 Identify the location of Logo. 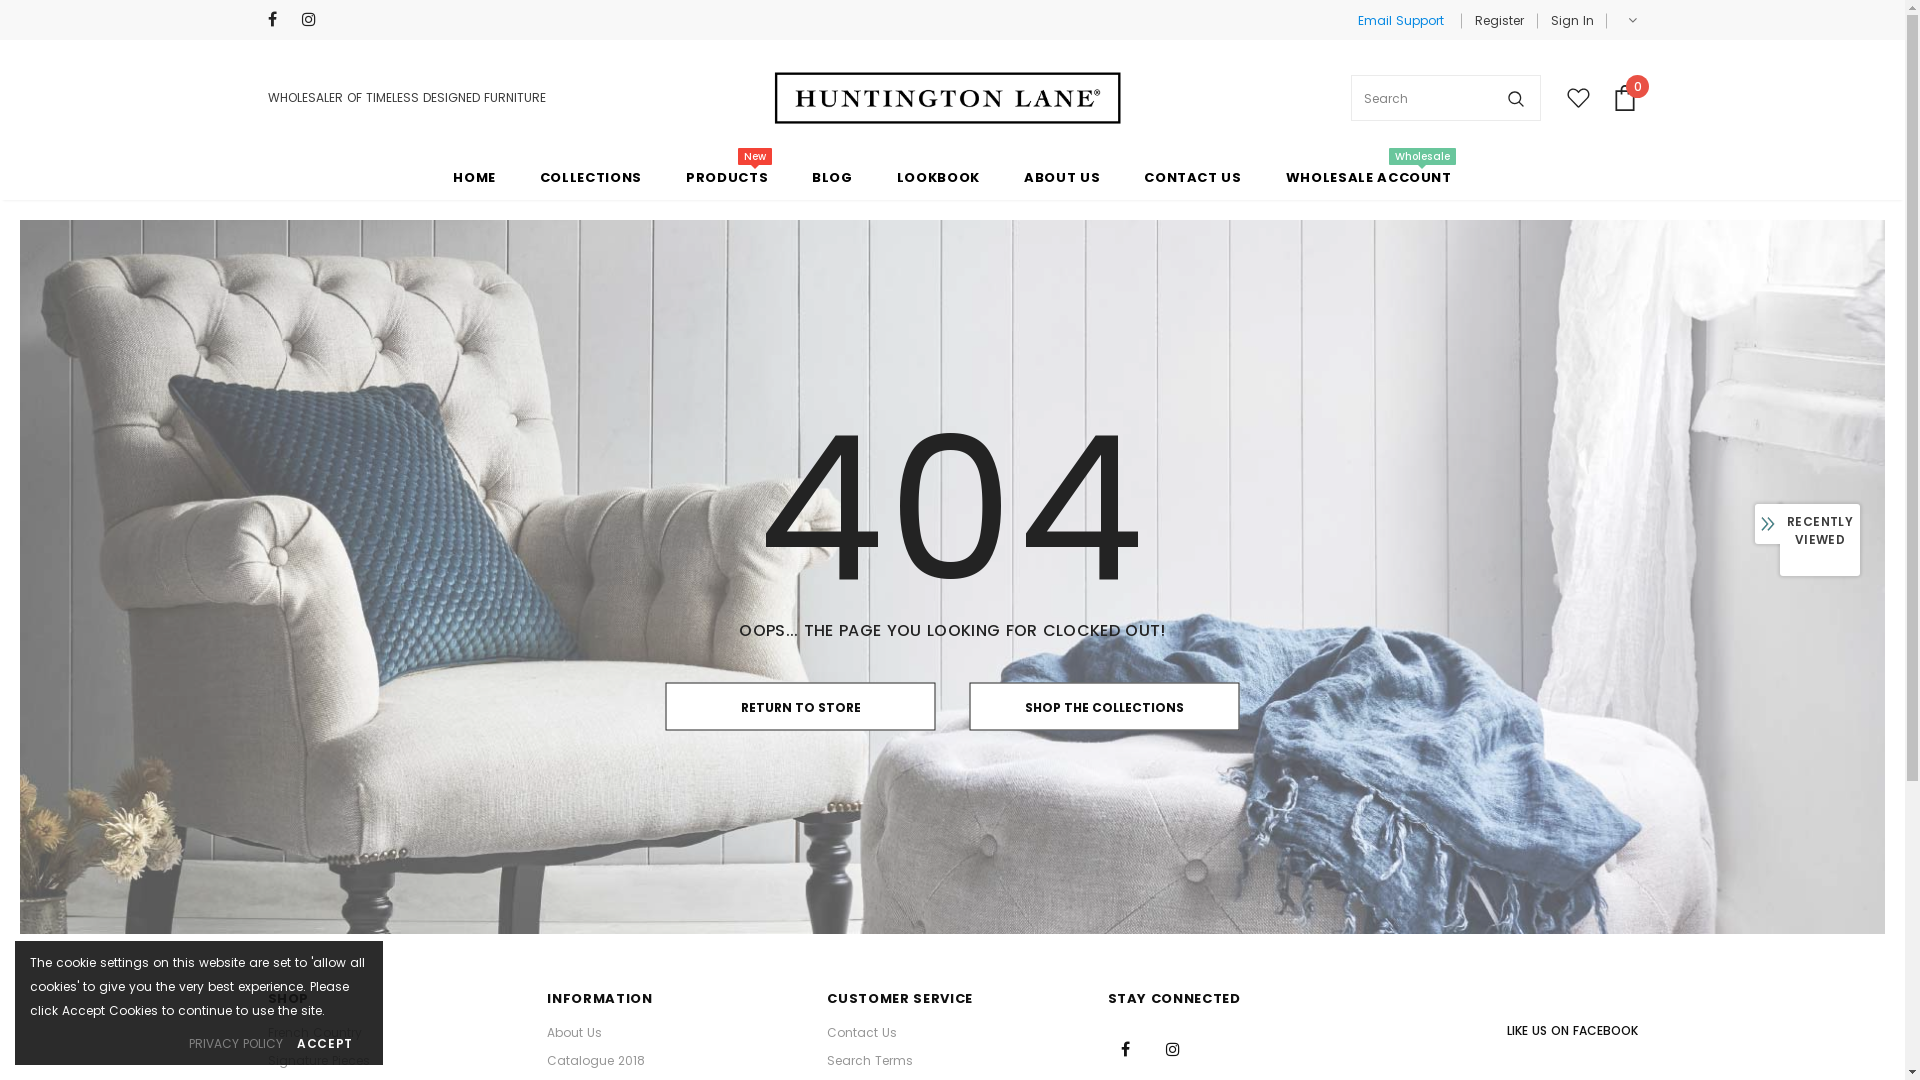
(948, 98).